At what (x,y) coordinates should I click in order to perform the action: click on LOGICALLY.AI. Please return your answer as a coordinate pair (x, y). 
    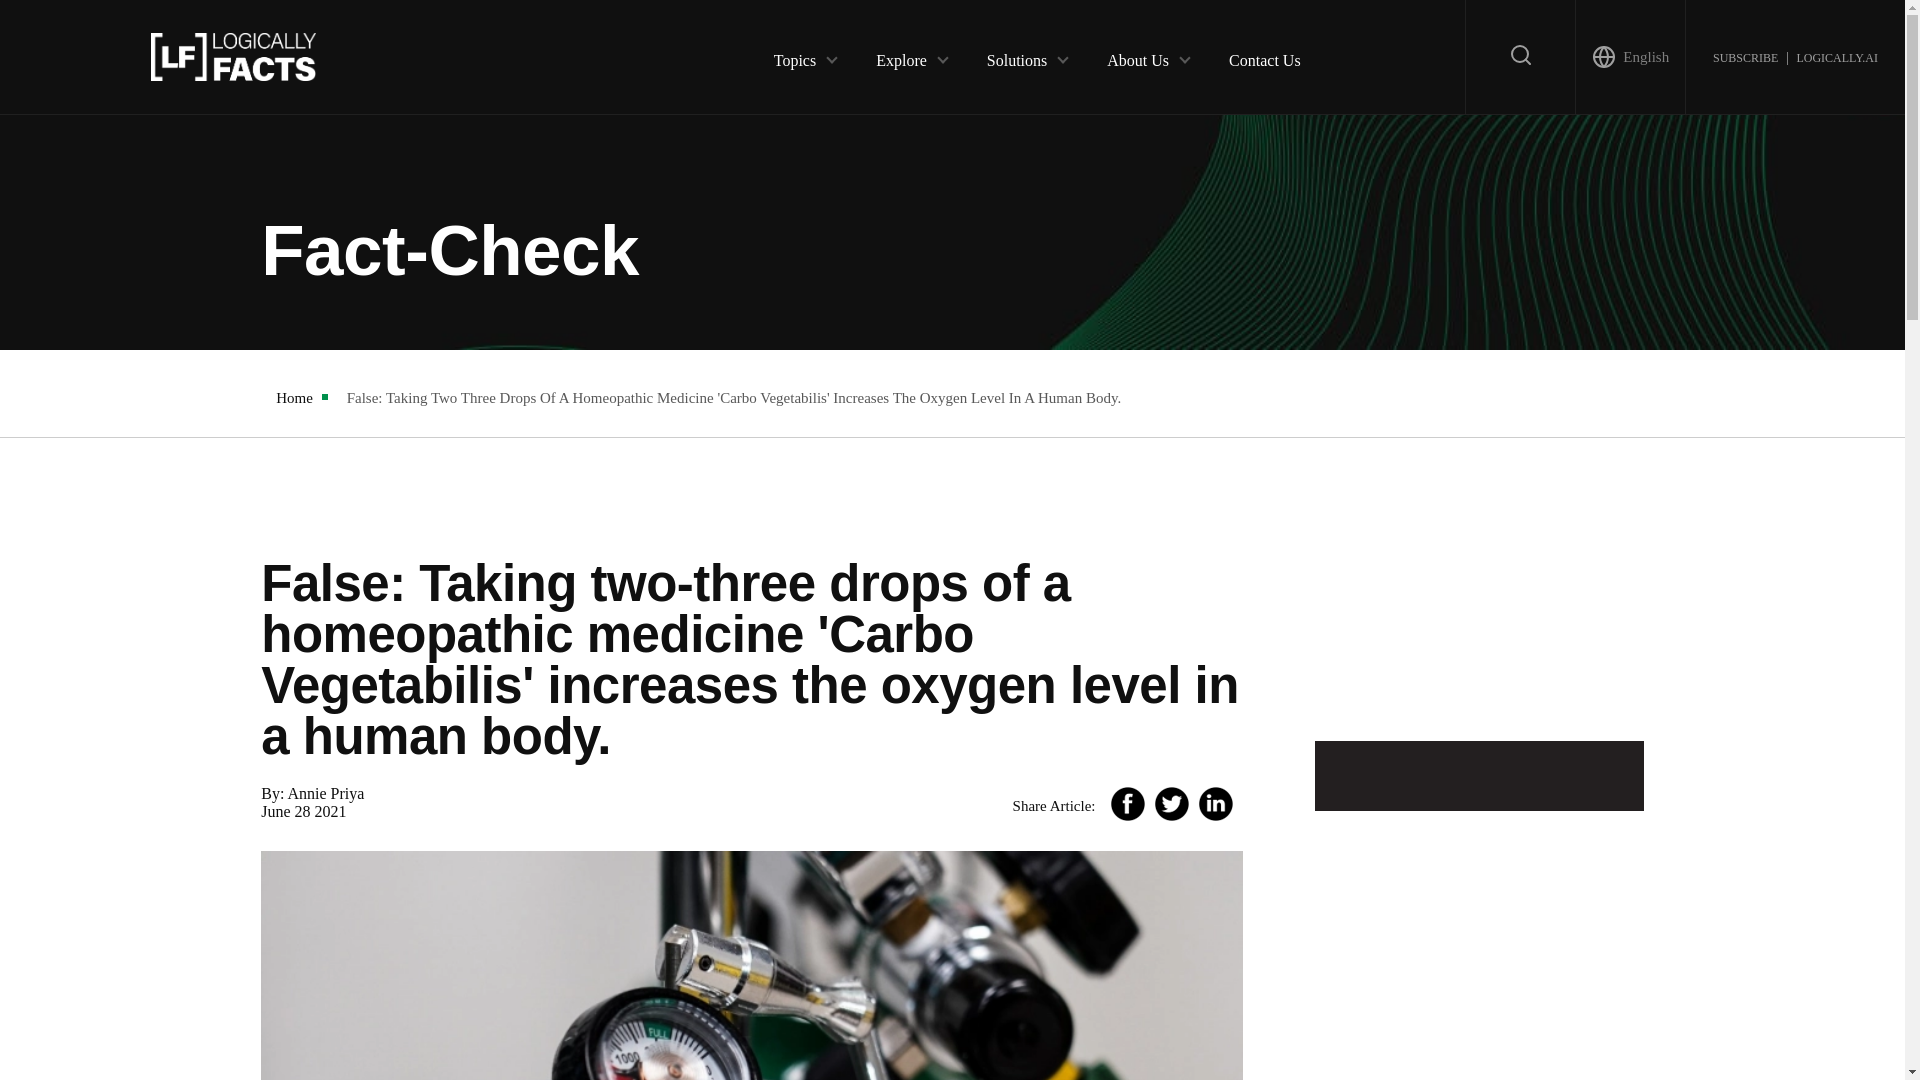
    Looking at the image, I should click on (1836, 56).